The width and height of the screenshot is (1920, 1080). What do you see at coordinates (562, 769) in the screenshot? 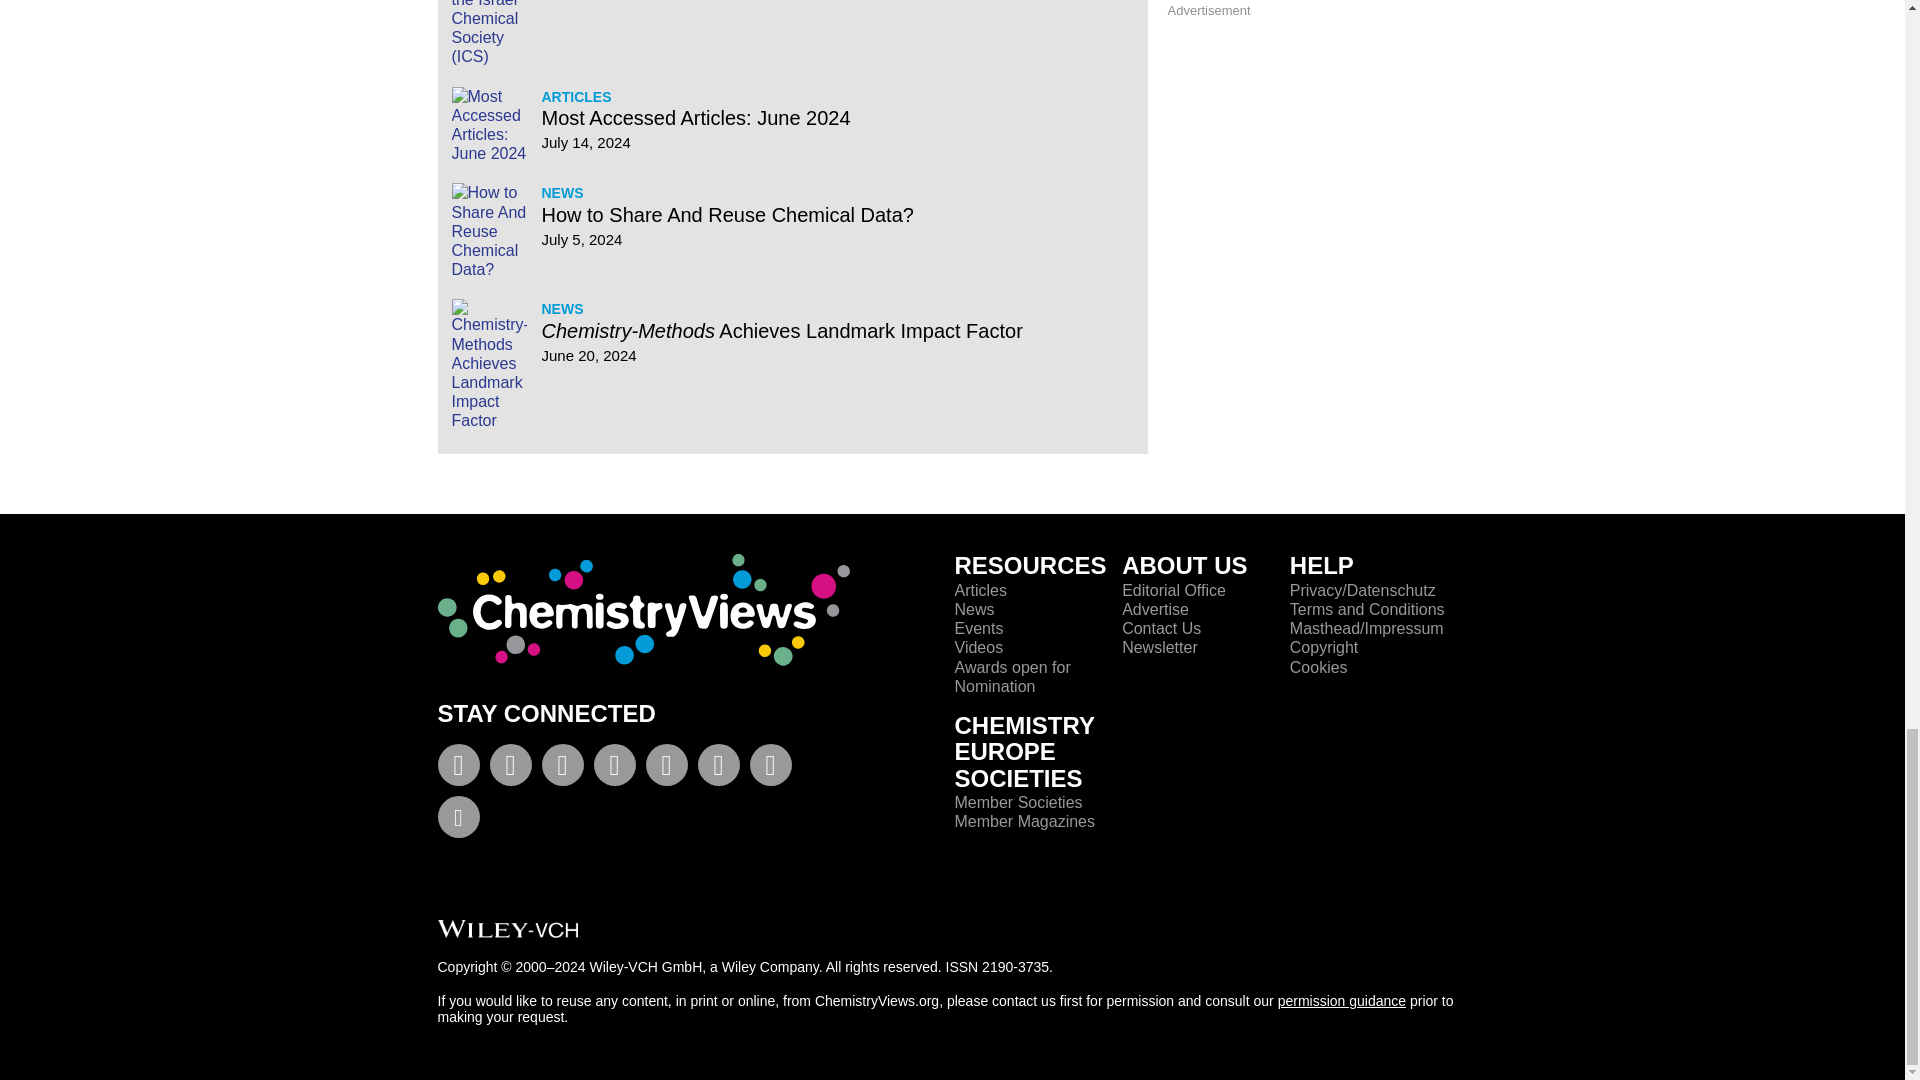
I see `YouTube` at bounding box center [562, 769].